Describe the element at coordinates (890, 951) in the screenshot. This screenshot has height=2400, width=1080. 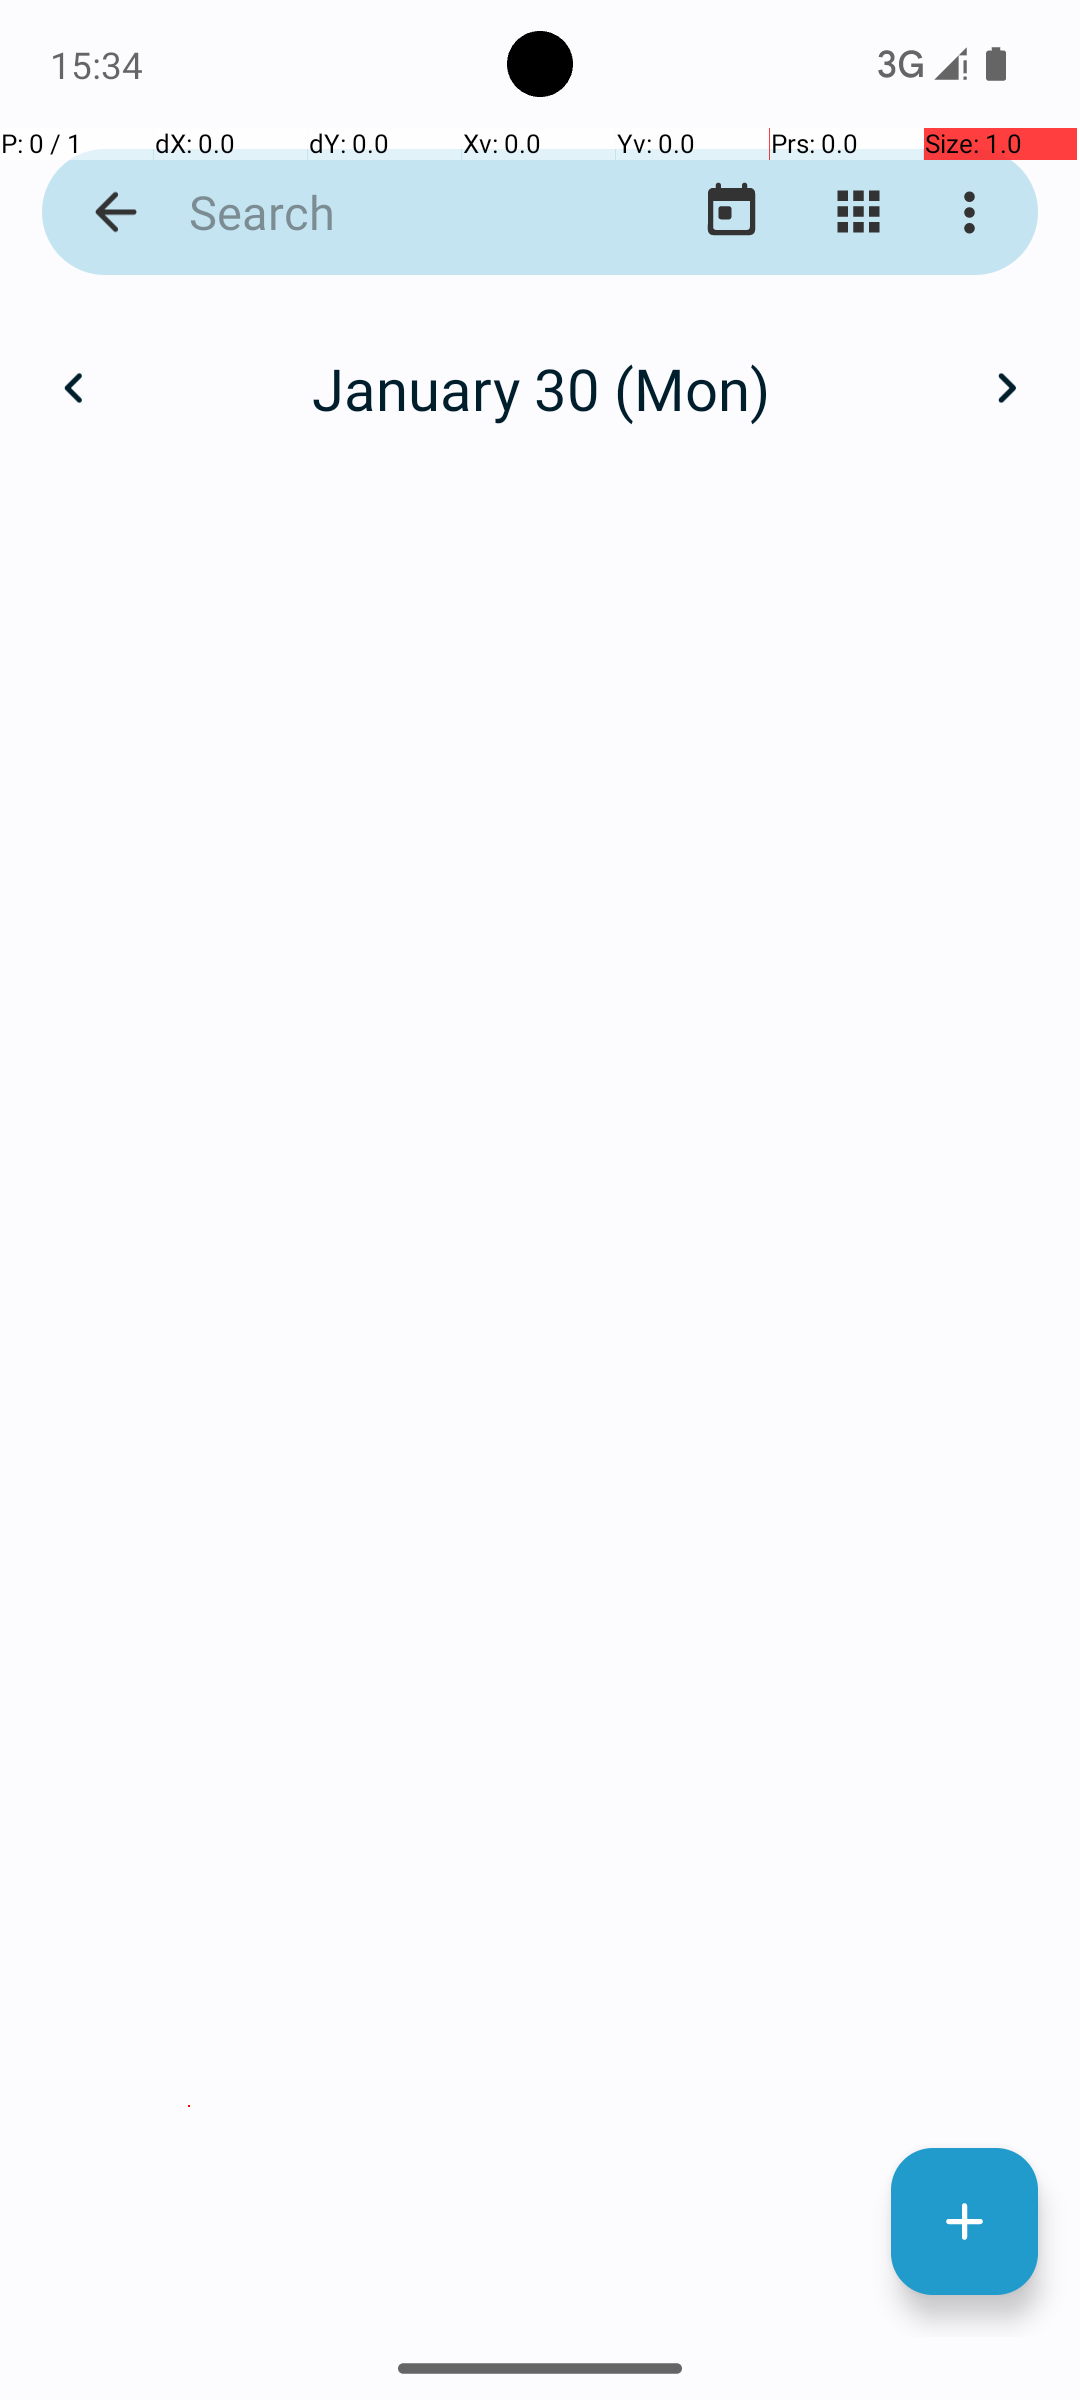
I see `JUNE` at that location.